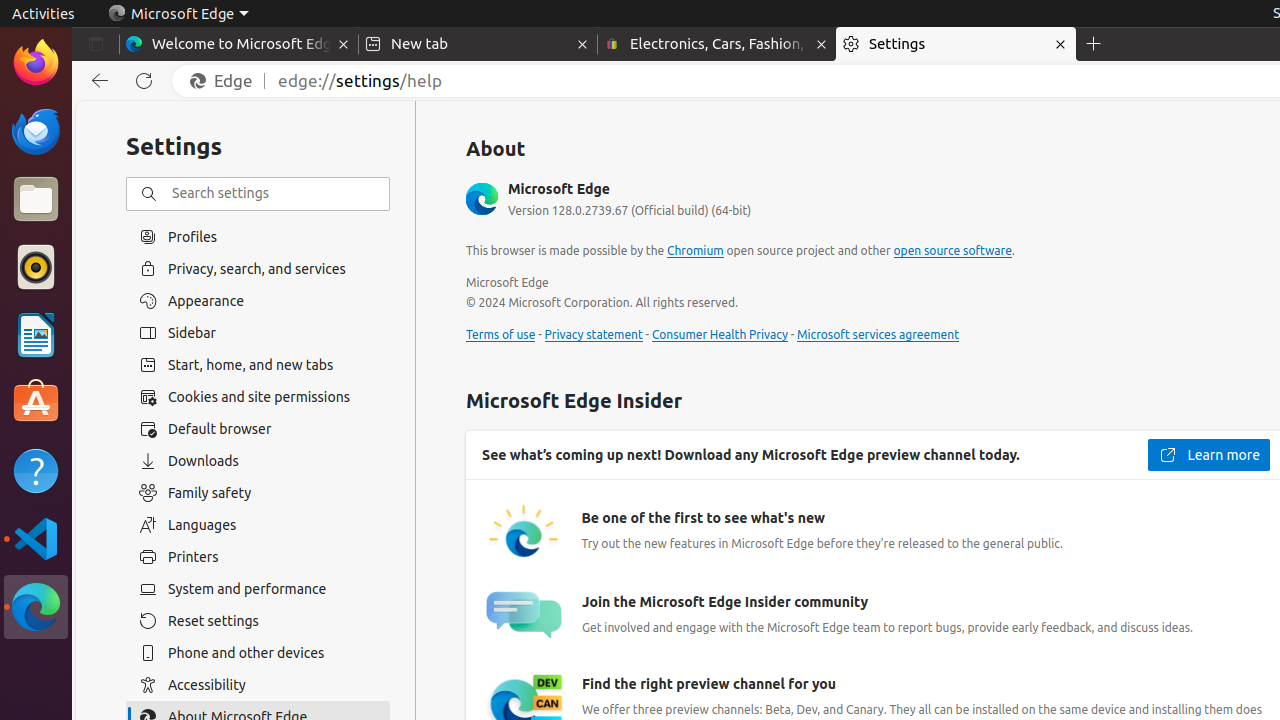  I want to click on Cookies and site permissions, so click(258, 397).